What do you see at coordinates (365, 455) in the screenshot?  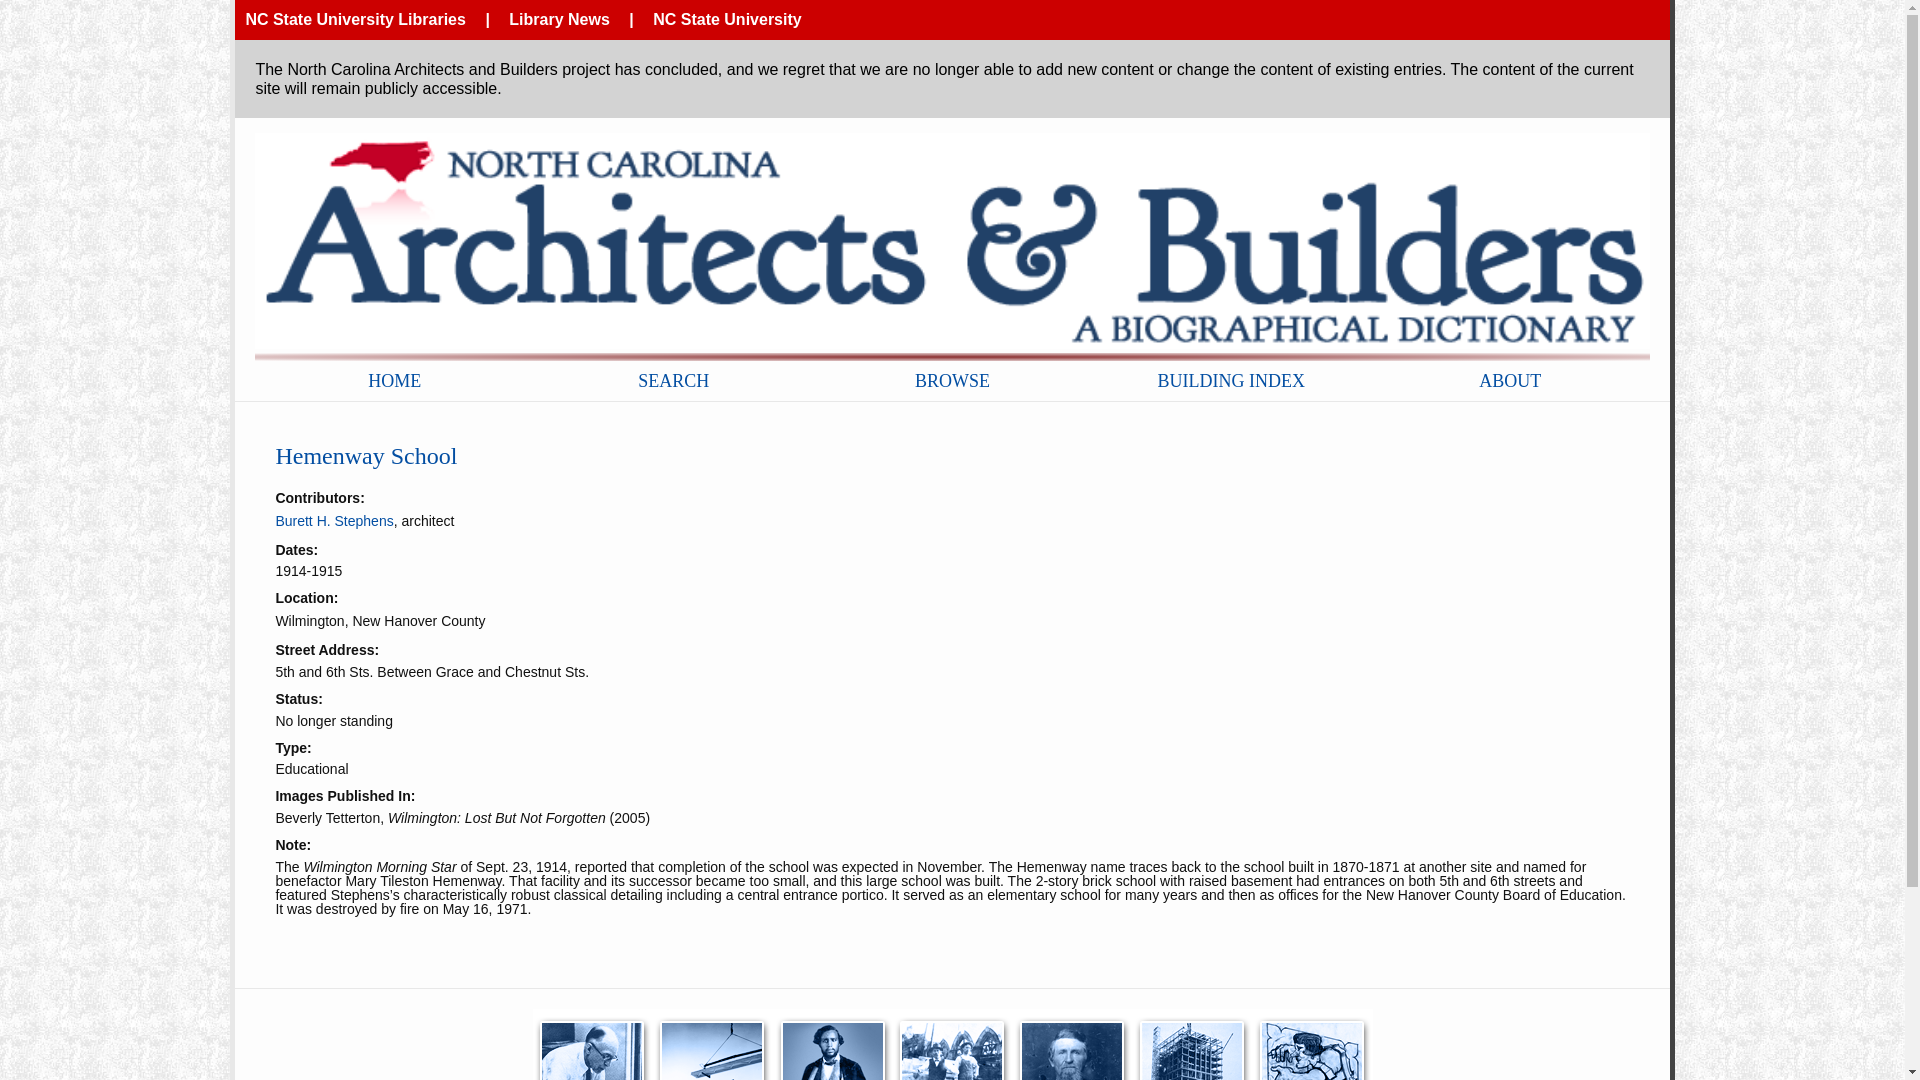 I see `Hemenway School` at bounding box center [365, 455].